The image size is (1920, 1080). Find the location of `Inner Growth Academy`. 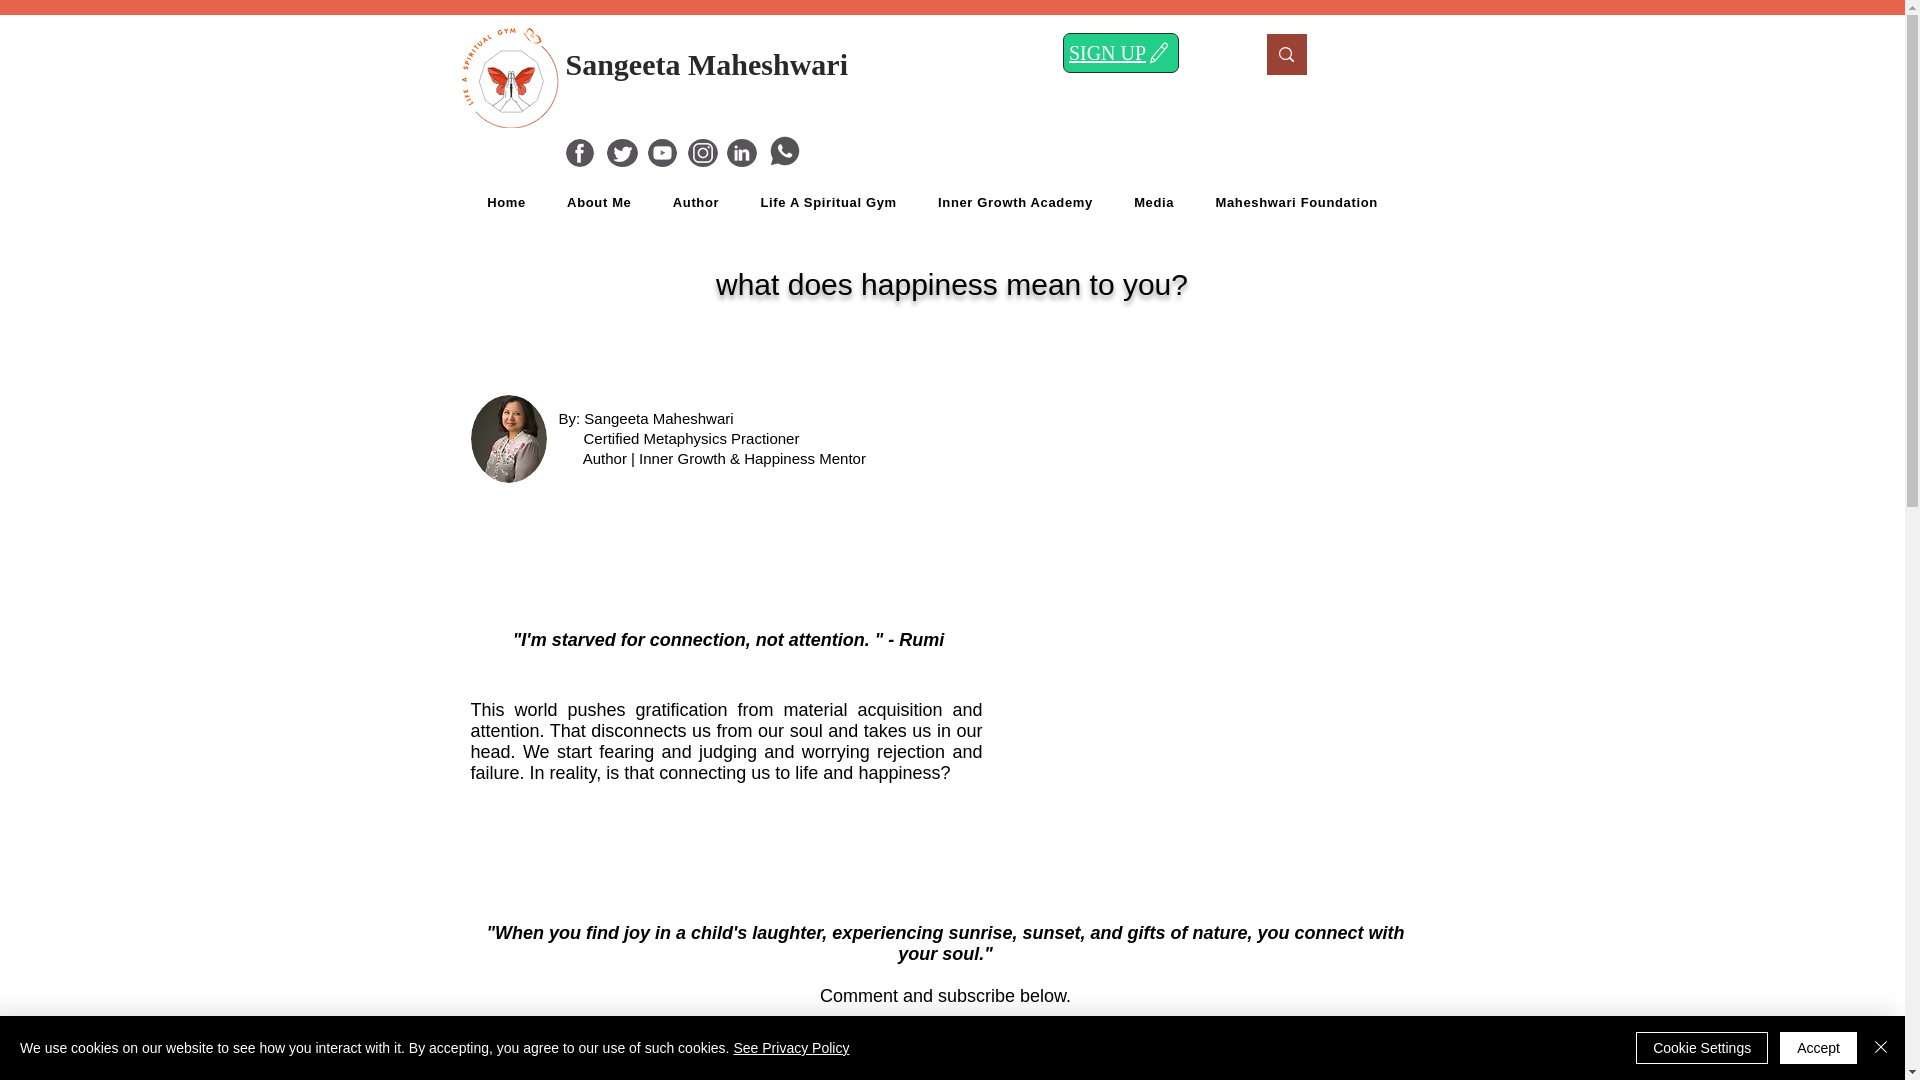

Inner Growth Academy is located at coordinates (1015, 202).